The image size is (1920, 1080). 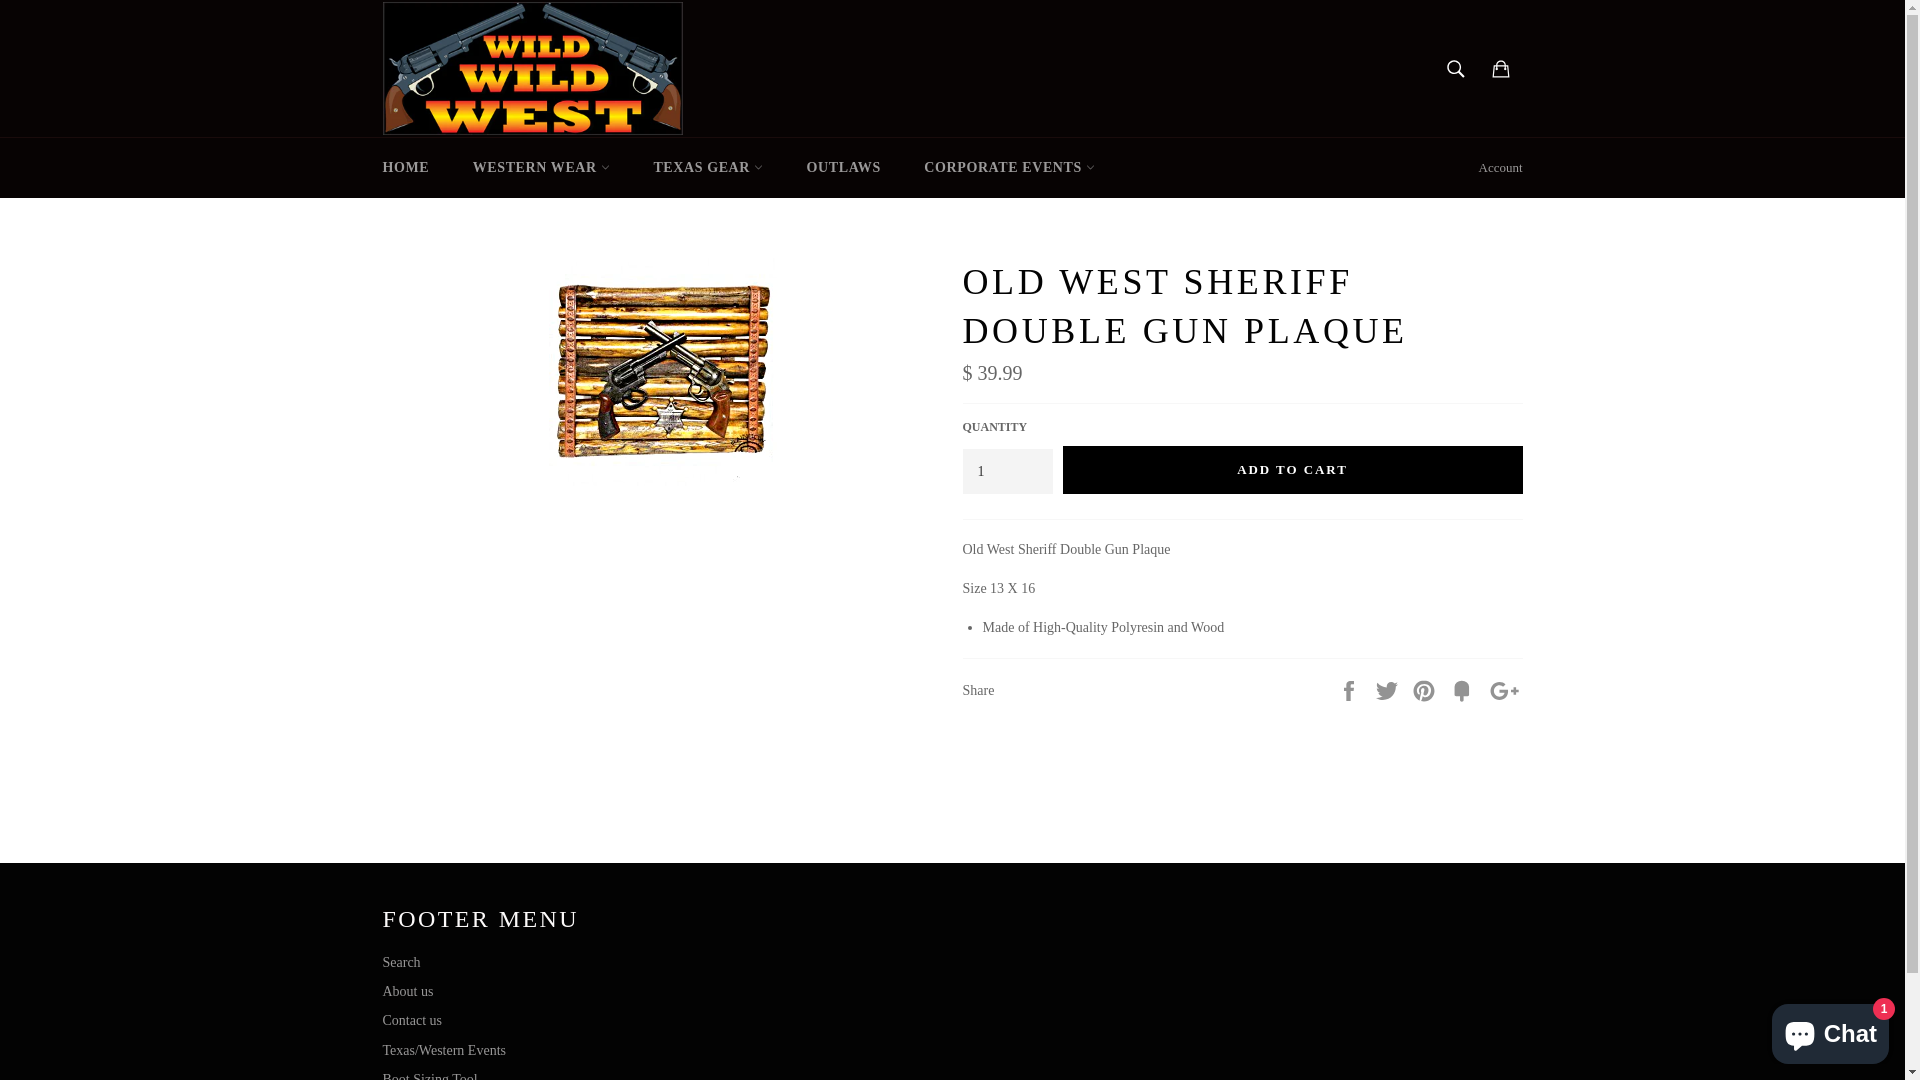 What do you see at coordinates (1830, 1030) in the screenshot?
I see `Shopify online store chat` at bounding box center [1830, 1030].